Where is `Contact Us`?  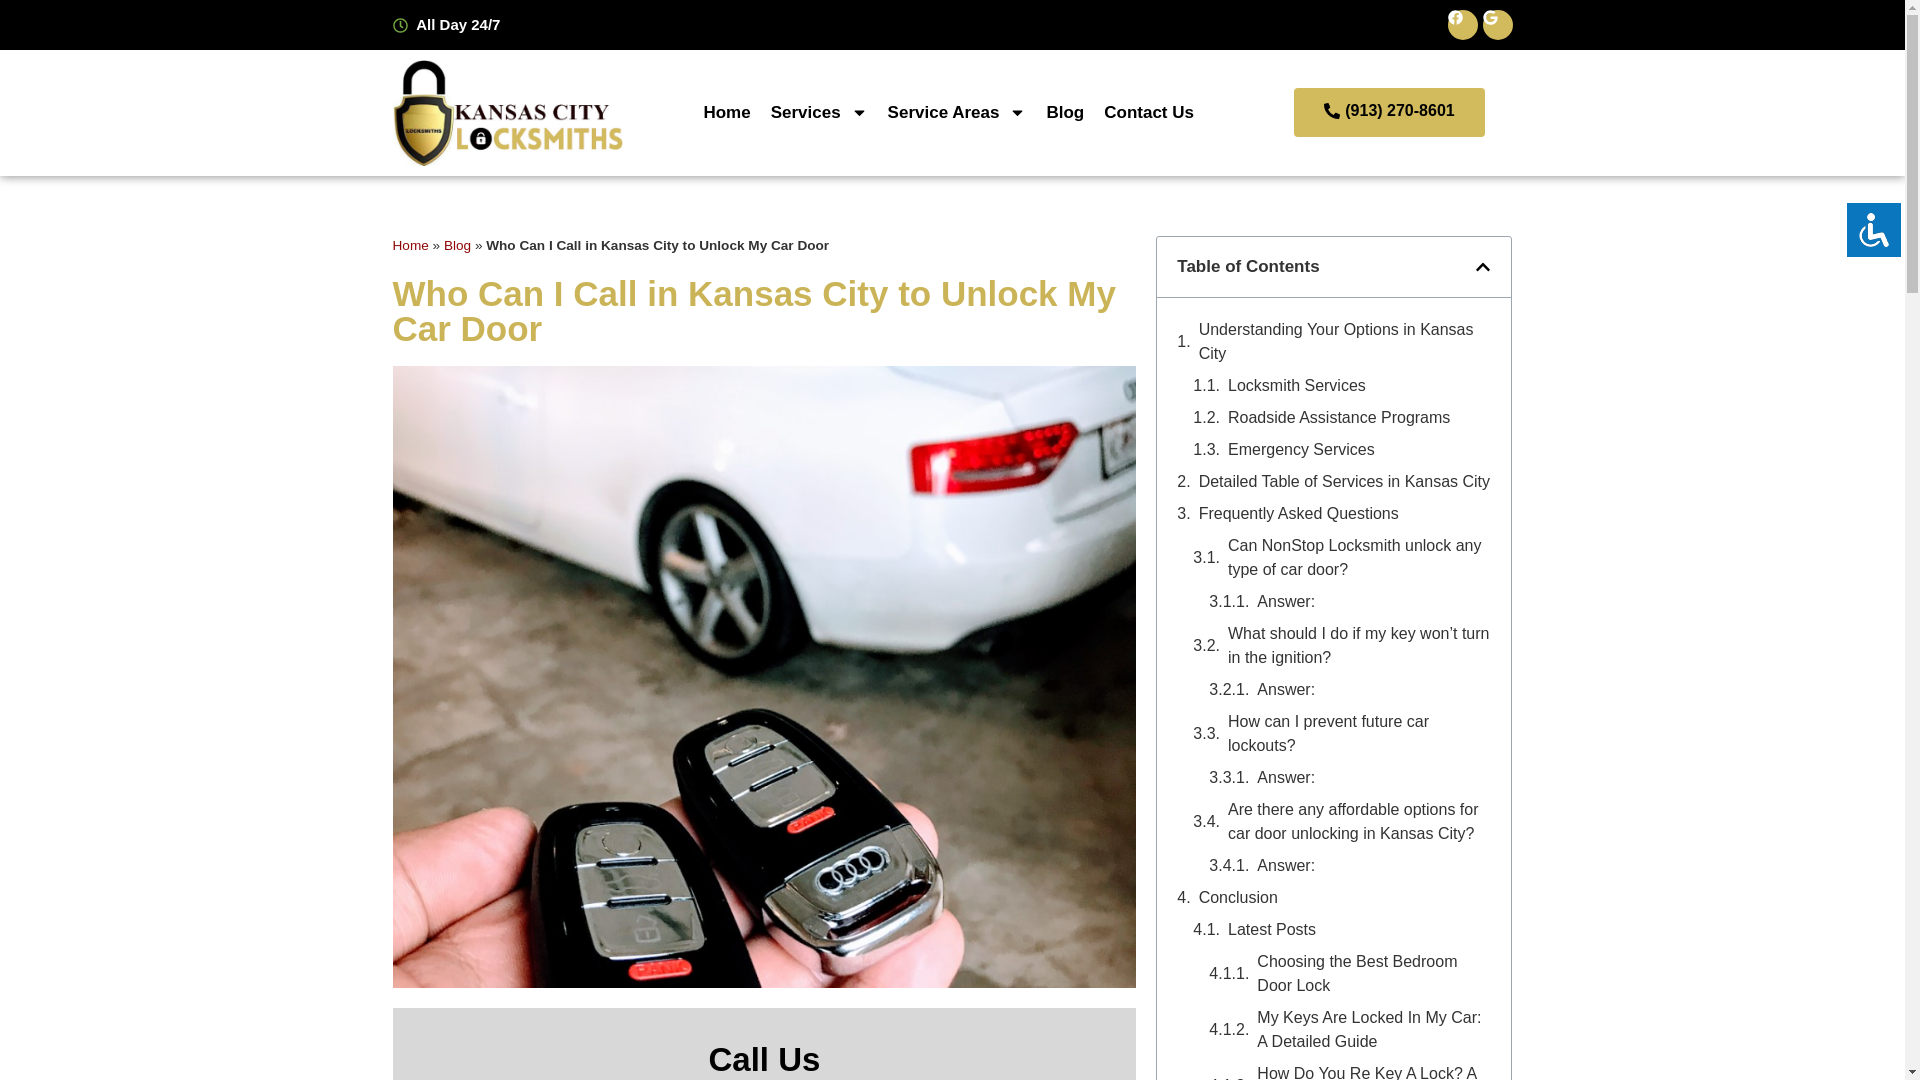
Contact Us is located at coordinates (1148, 112).